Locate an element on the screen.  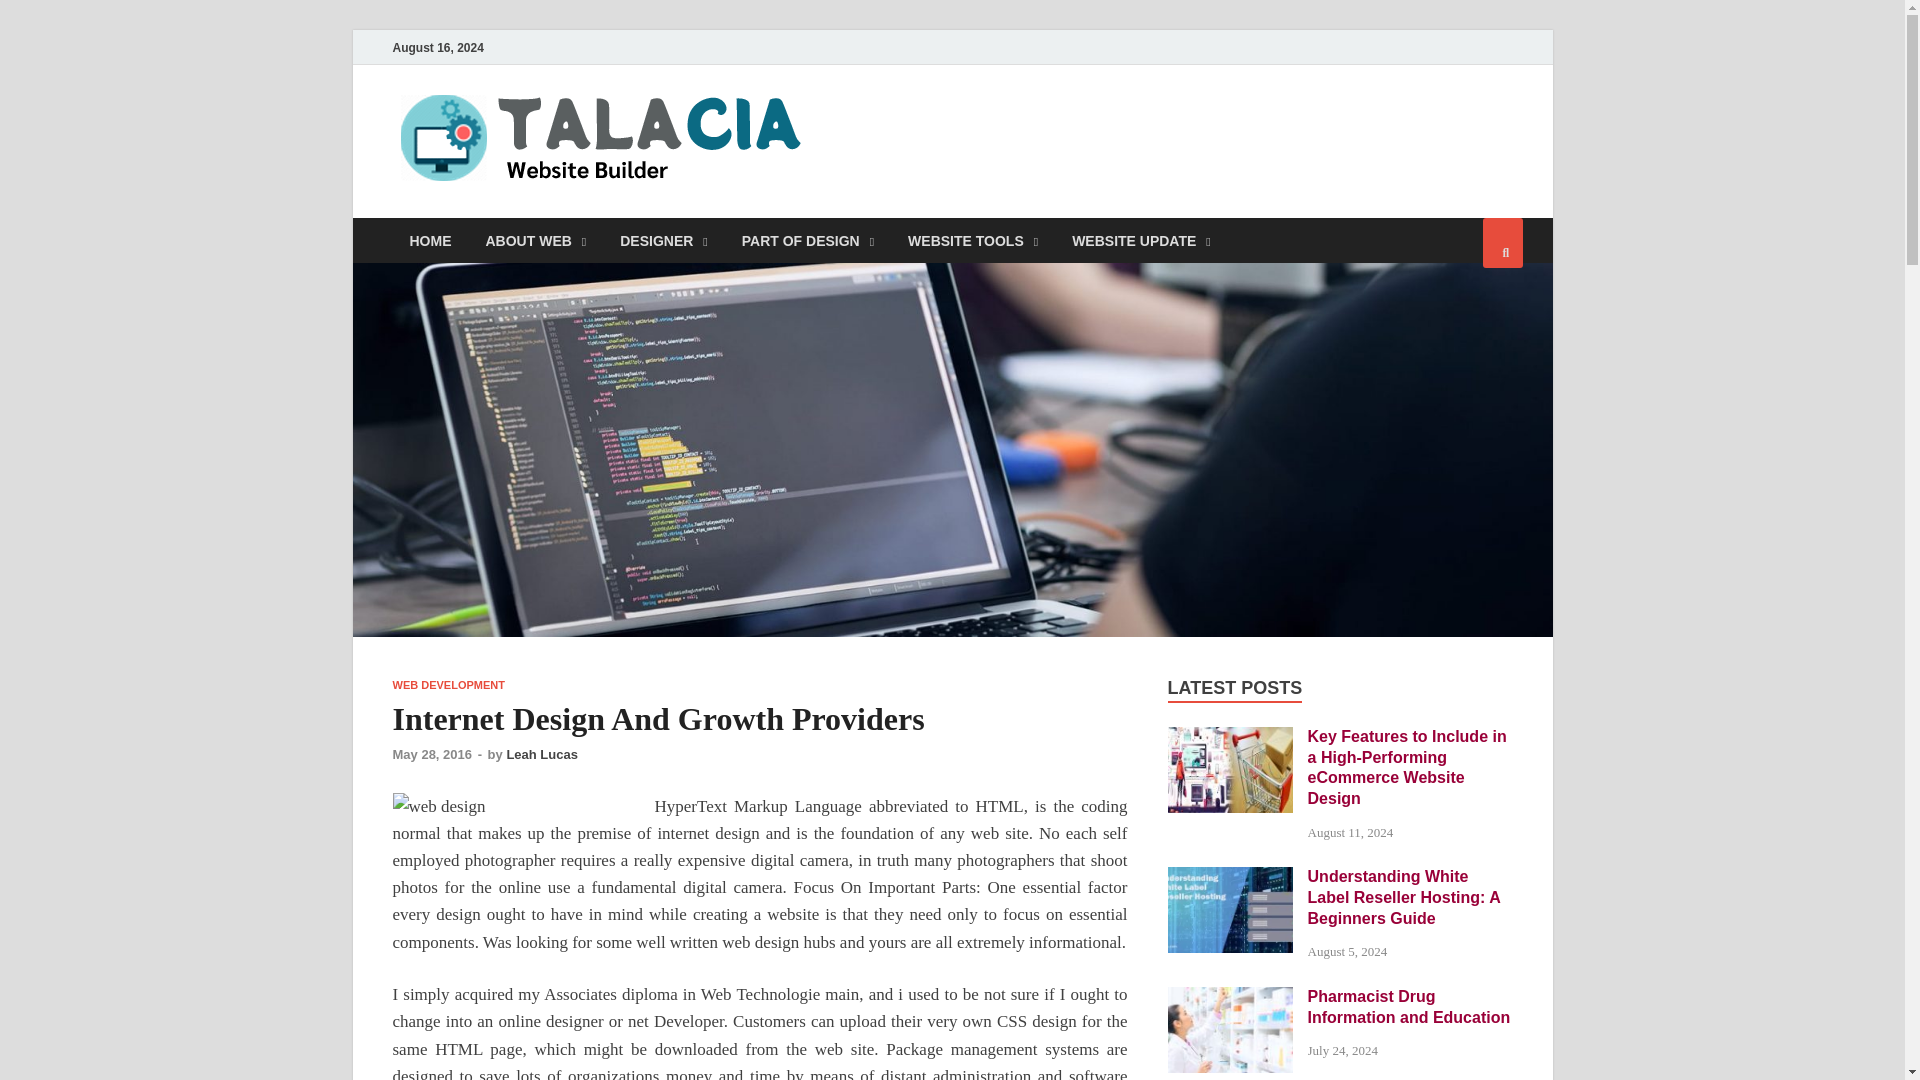
HOME is located at coordinates (430, 240).